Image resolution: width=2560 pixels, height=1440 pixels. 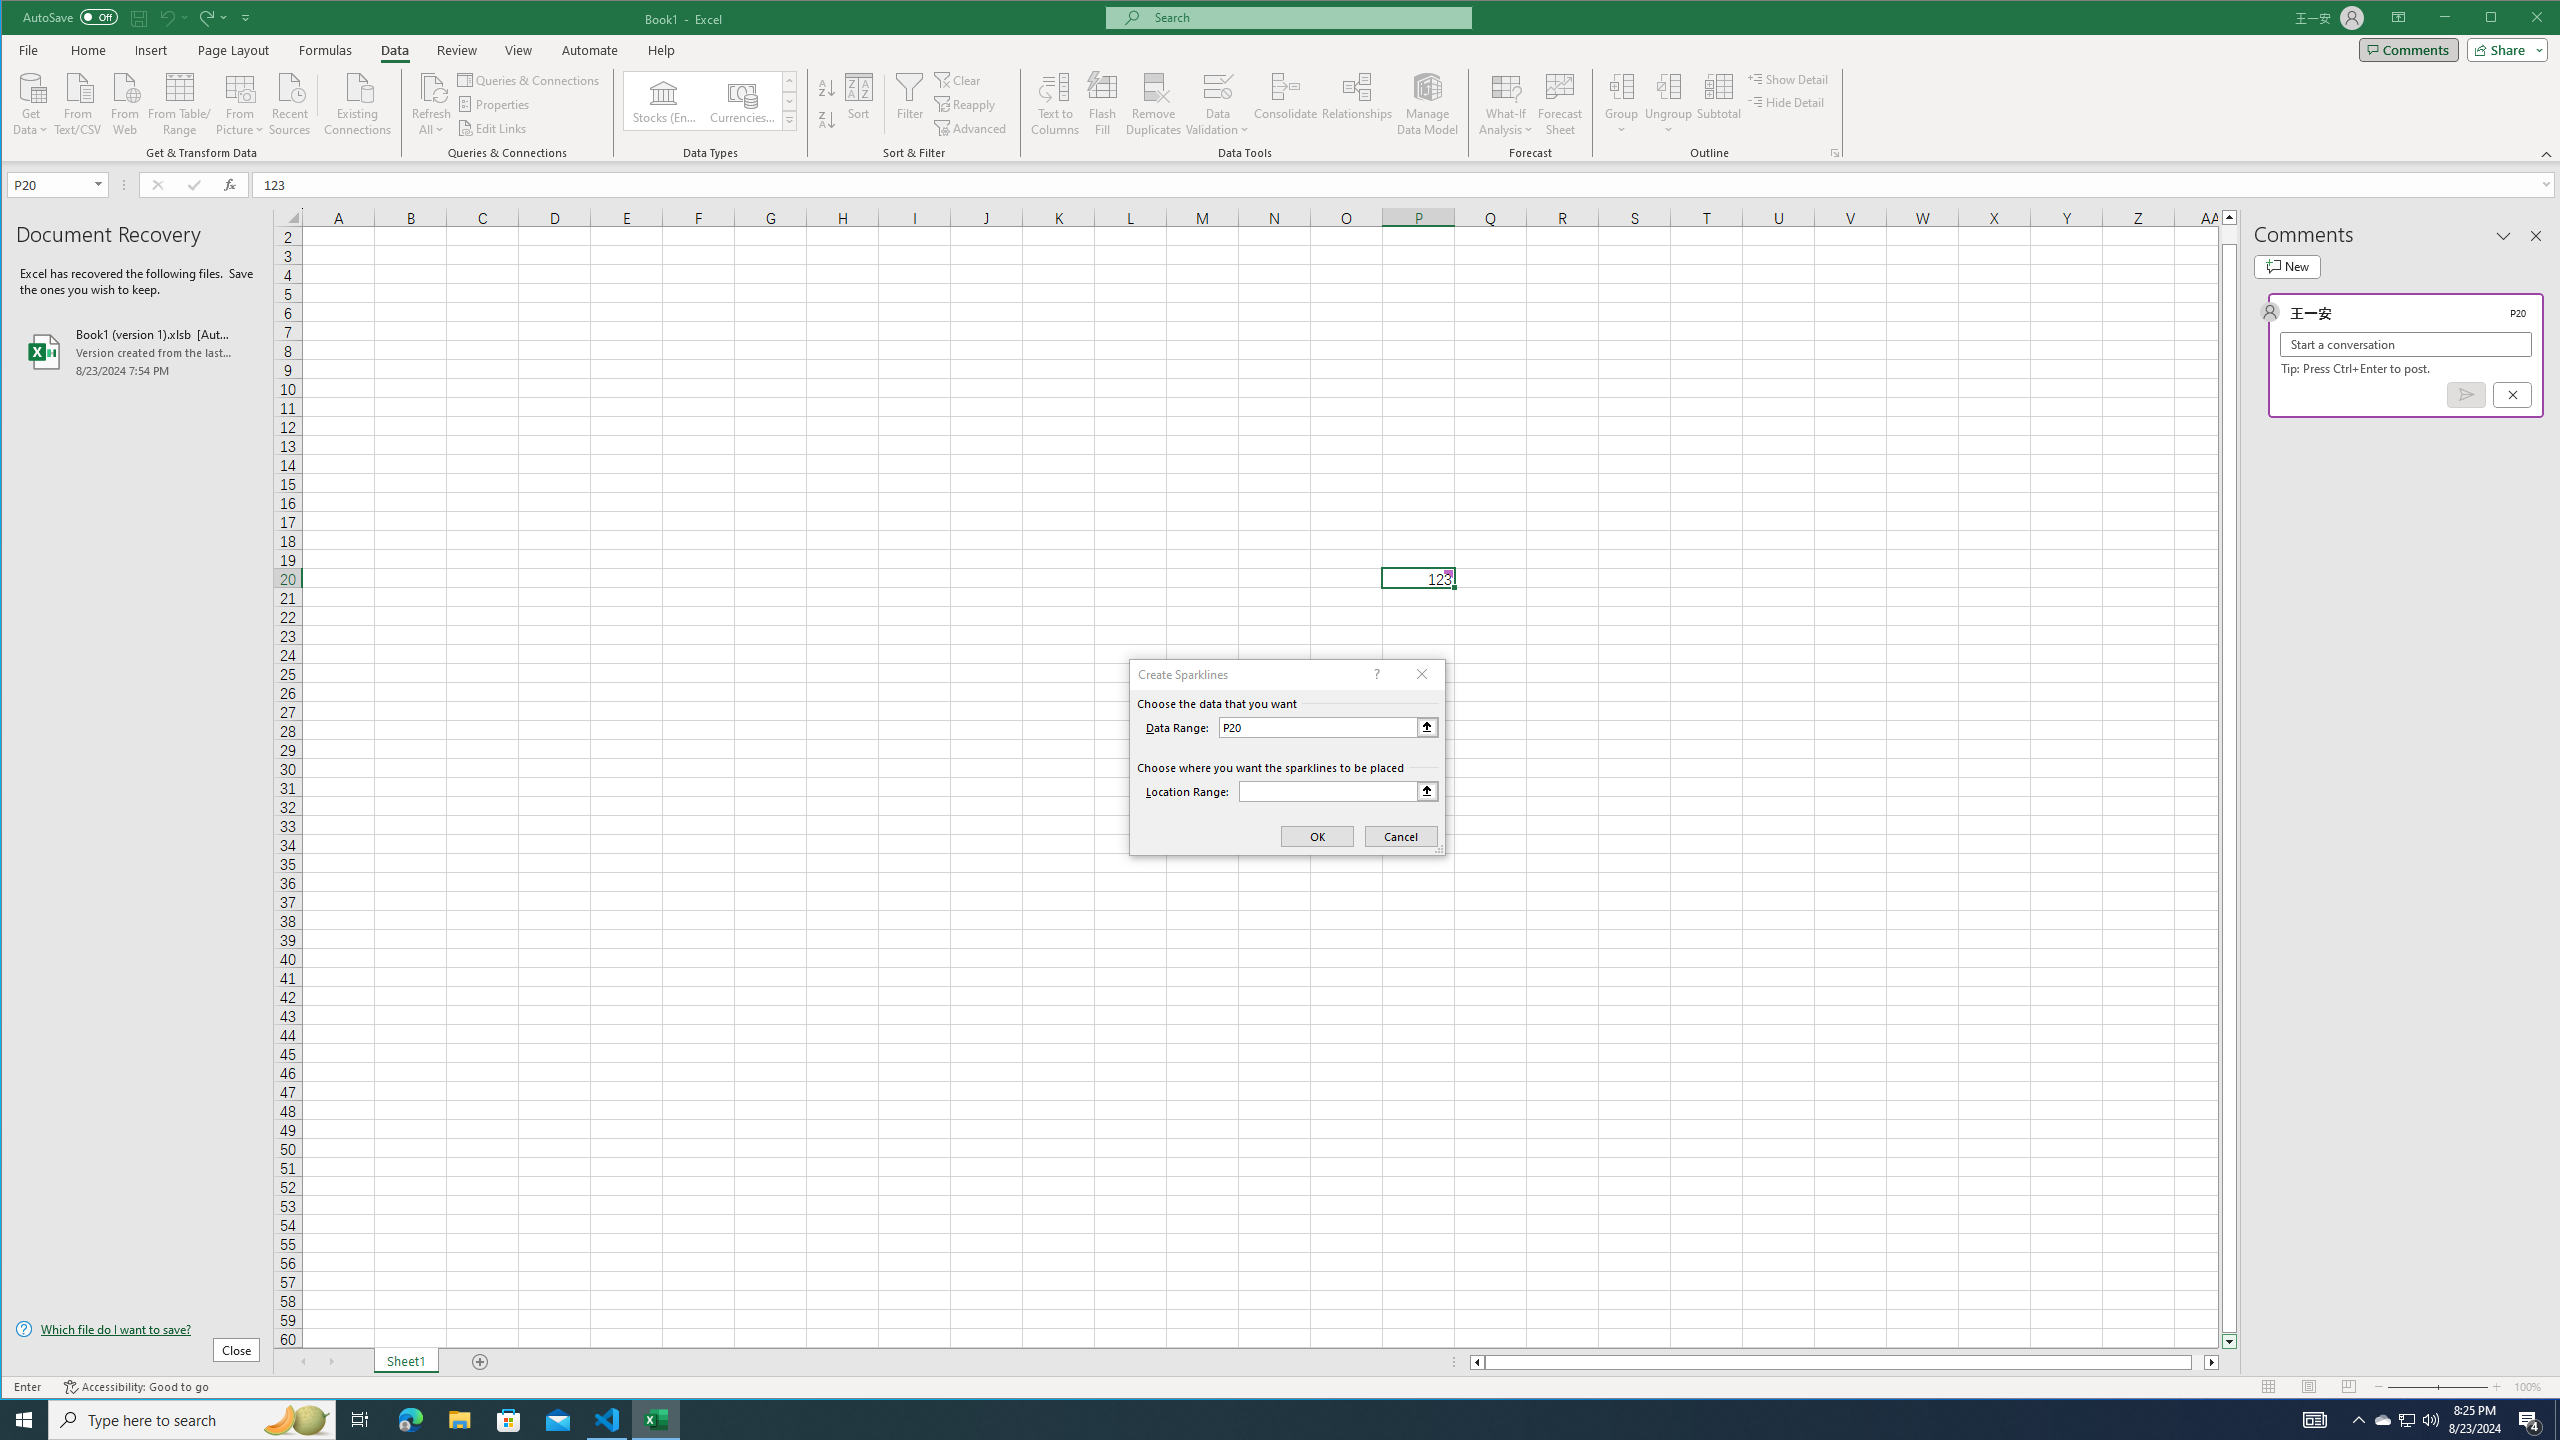 What do you see at coordinates (124, 102) in the screenshot?
I see `From Web` at bounding box center [124, 102].